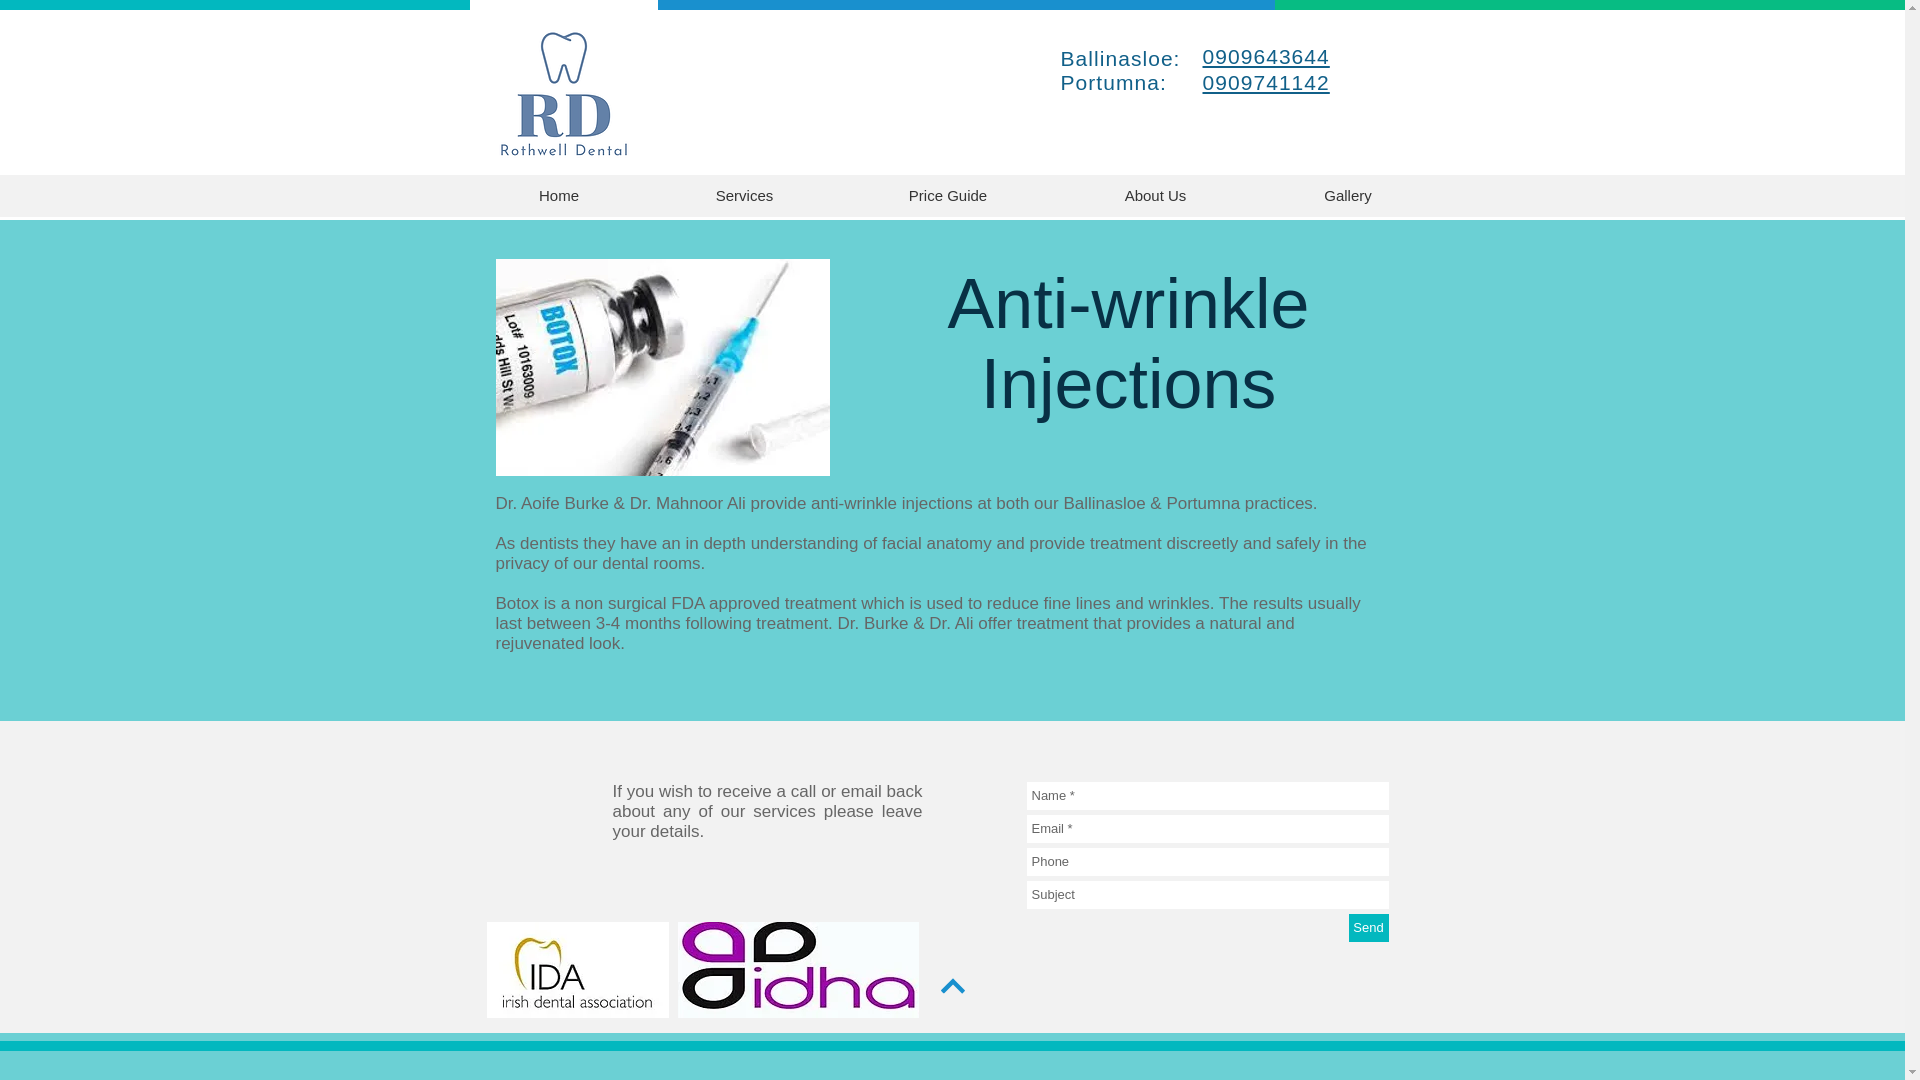 The height and width of the screenshot is (1080, 1920). What do you see at coordinates (947, 195) in the screenshot?
I see `Price Guide` at bounding box center [947, 195].